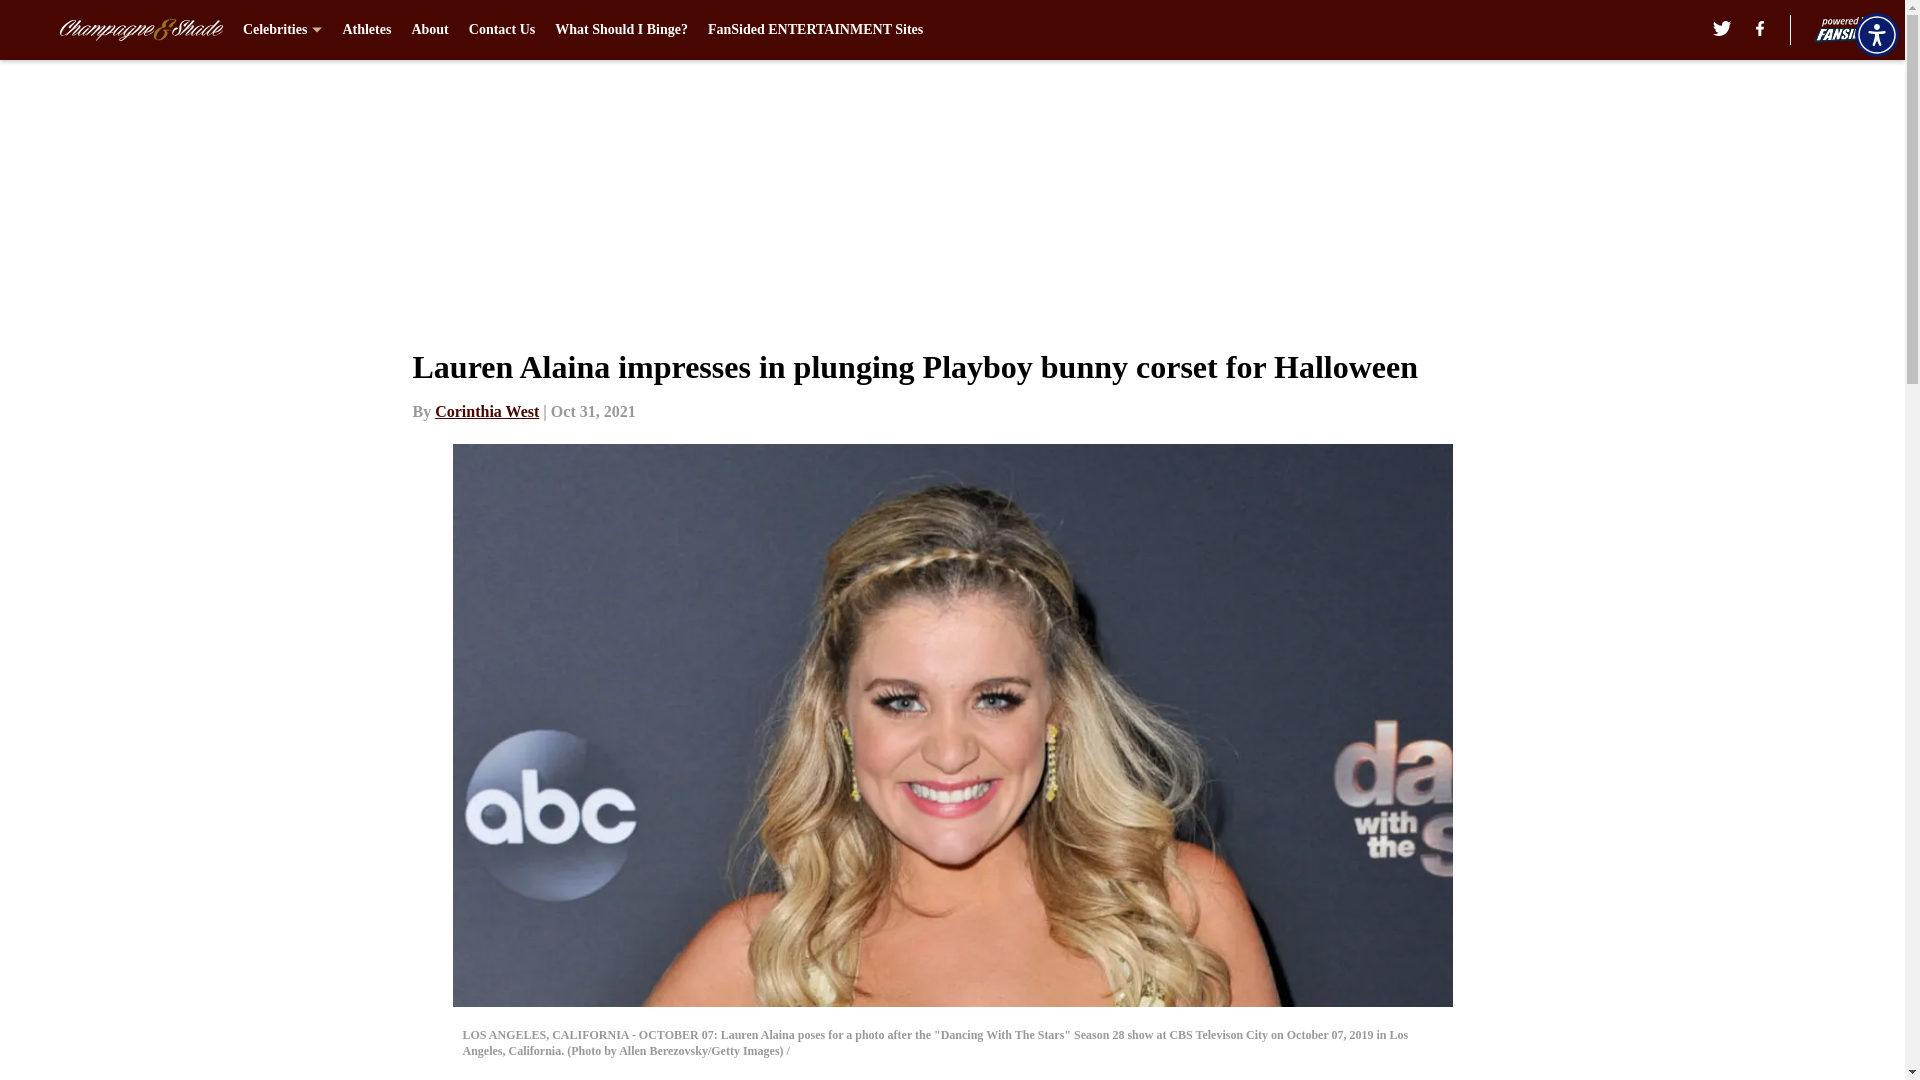  I want to click on About, so click(428, 30).